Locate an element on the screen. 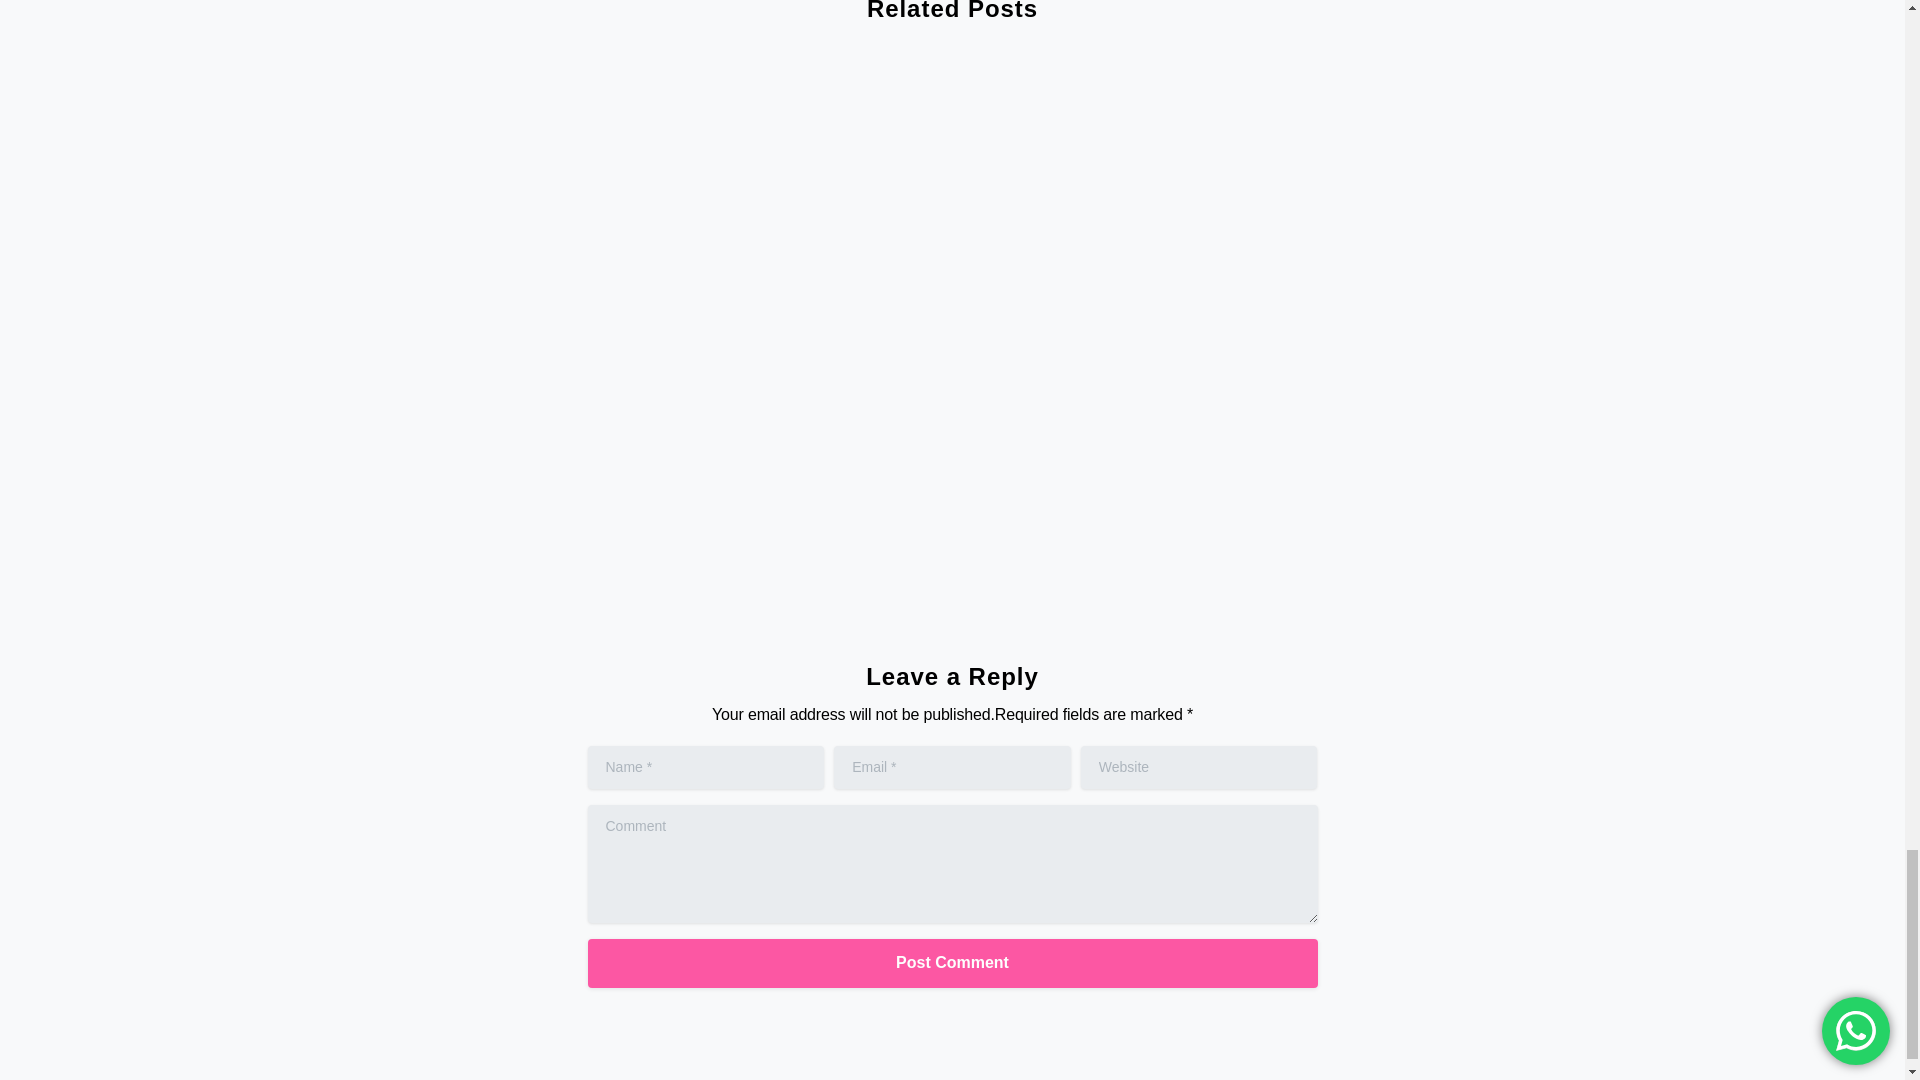  Post Comment is located at coordinates (952, 963).